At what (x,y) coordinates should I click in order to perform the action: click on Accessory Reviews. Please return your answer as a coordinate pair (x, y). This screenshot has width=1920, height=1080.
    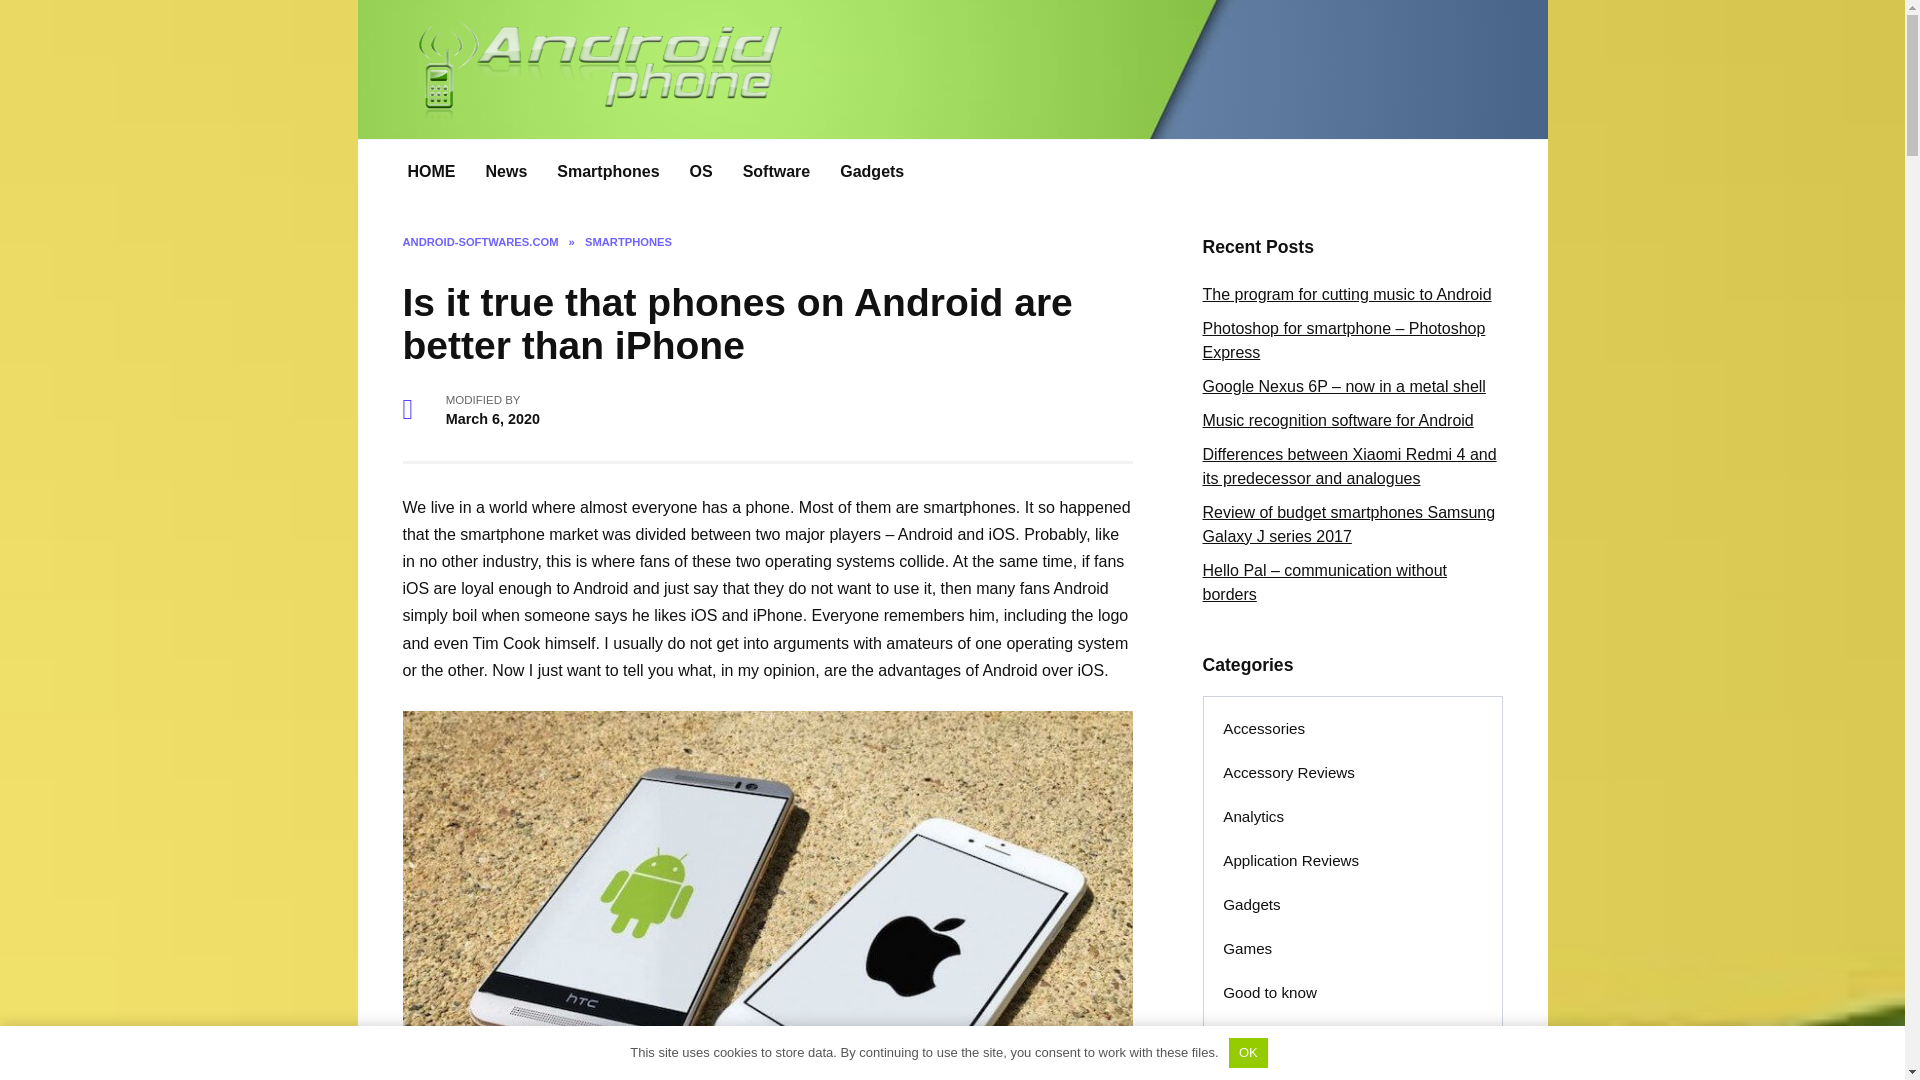
    Looking at the image, I should click on (1288, 772).